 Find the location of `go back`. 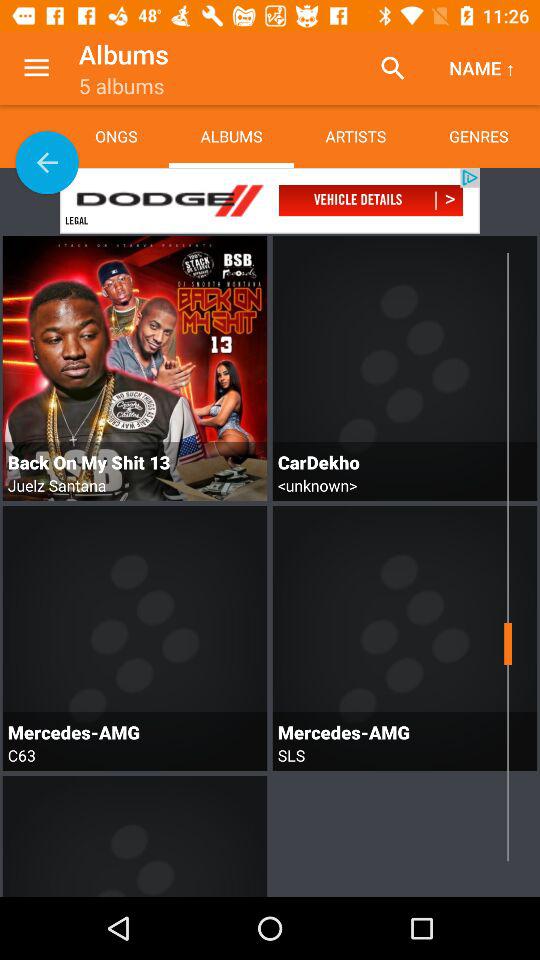

go back is located at coordinates (47, 162).